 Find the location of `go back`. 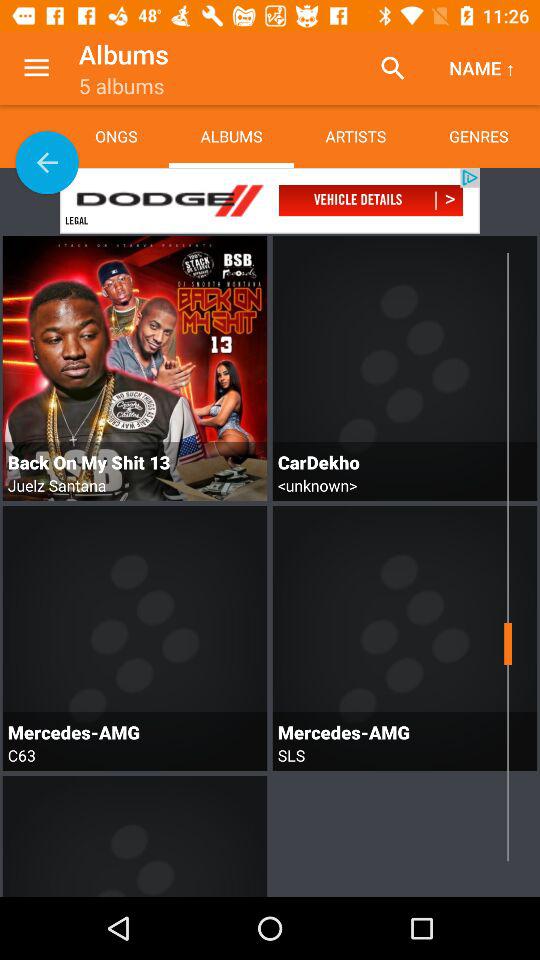

go back is located at coordinates (47, 162).